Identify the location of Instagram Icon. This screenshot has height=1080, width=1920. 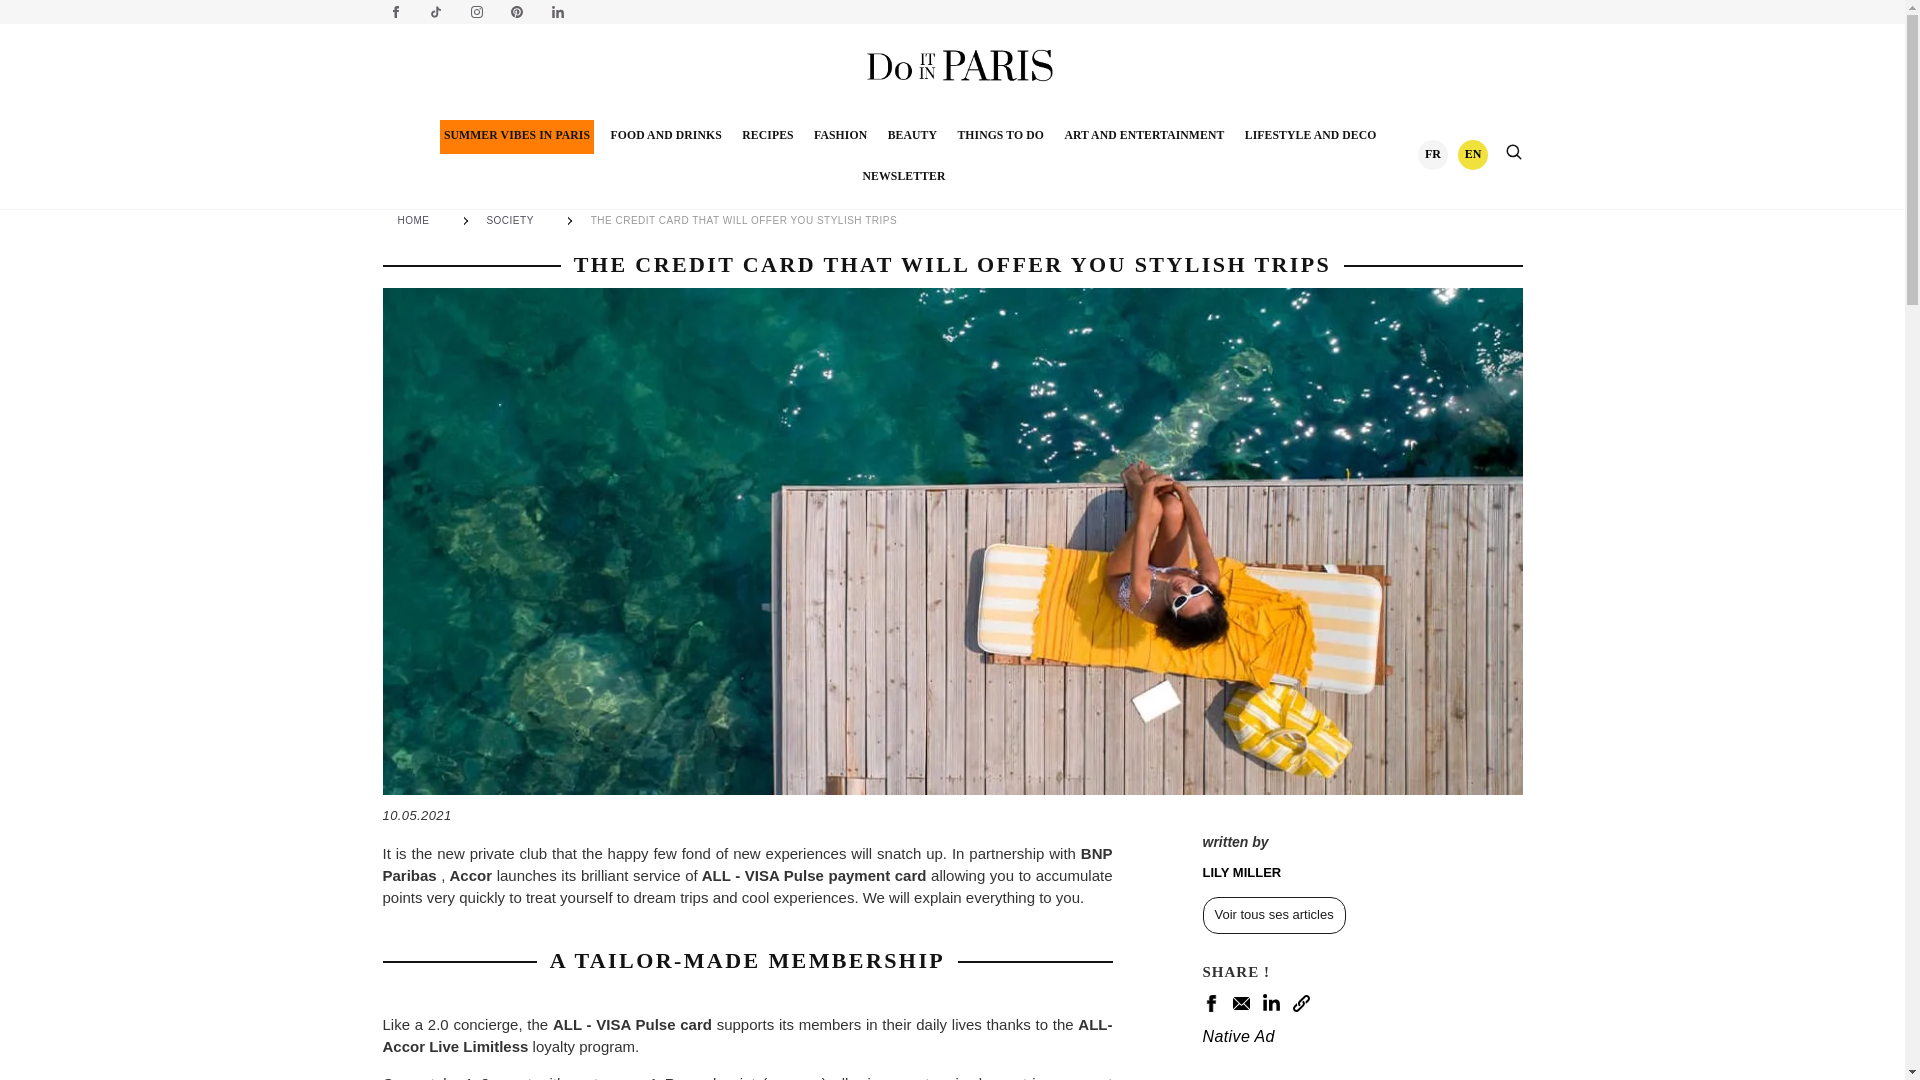
(476, 12).